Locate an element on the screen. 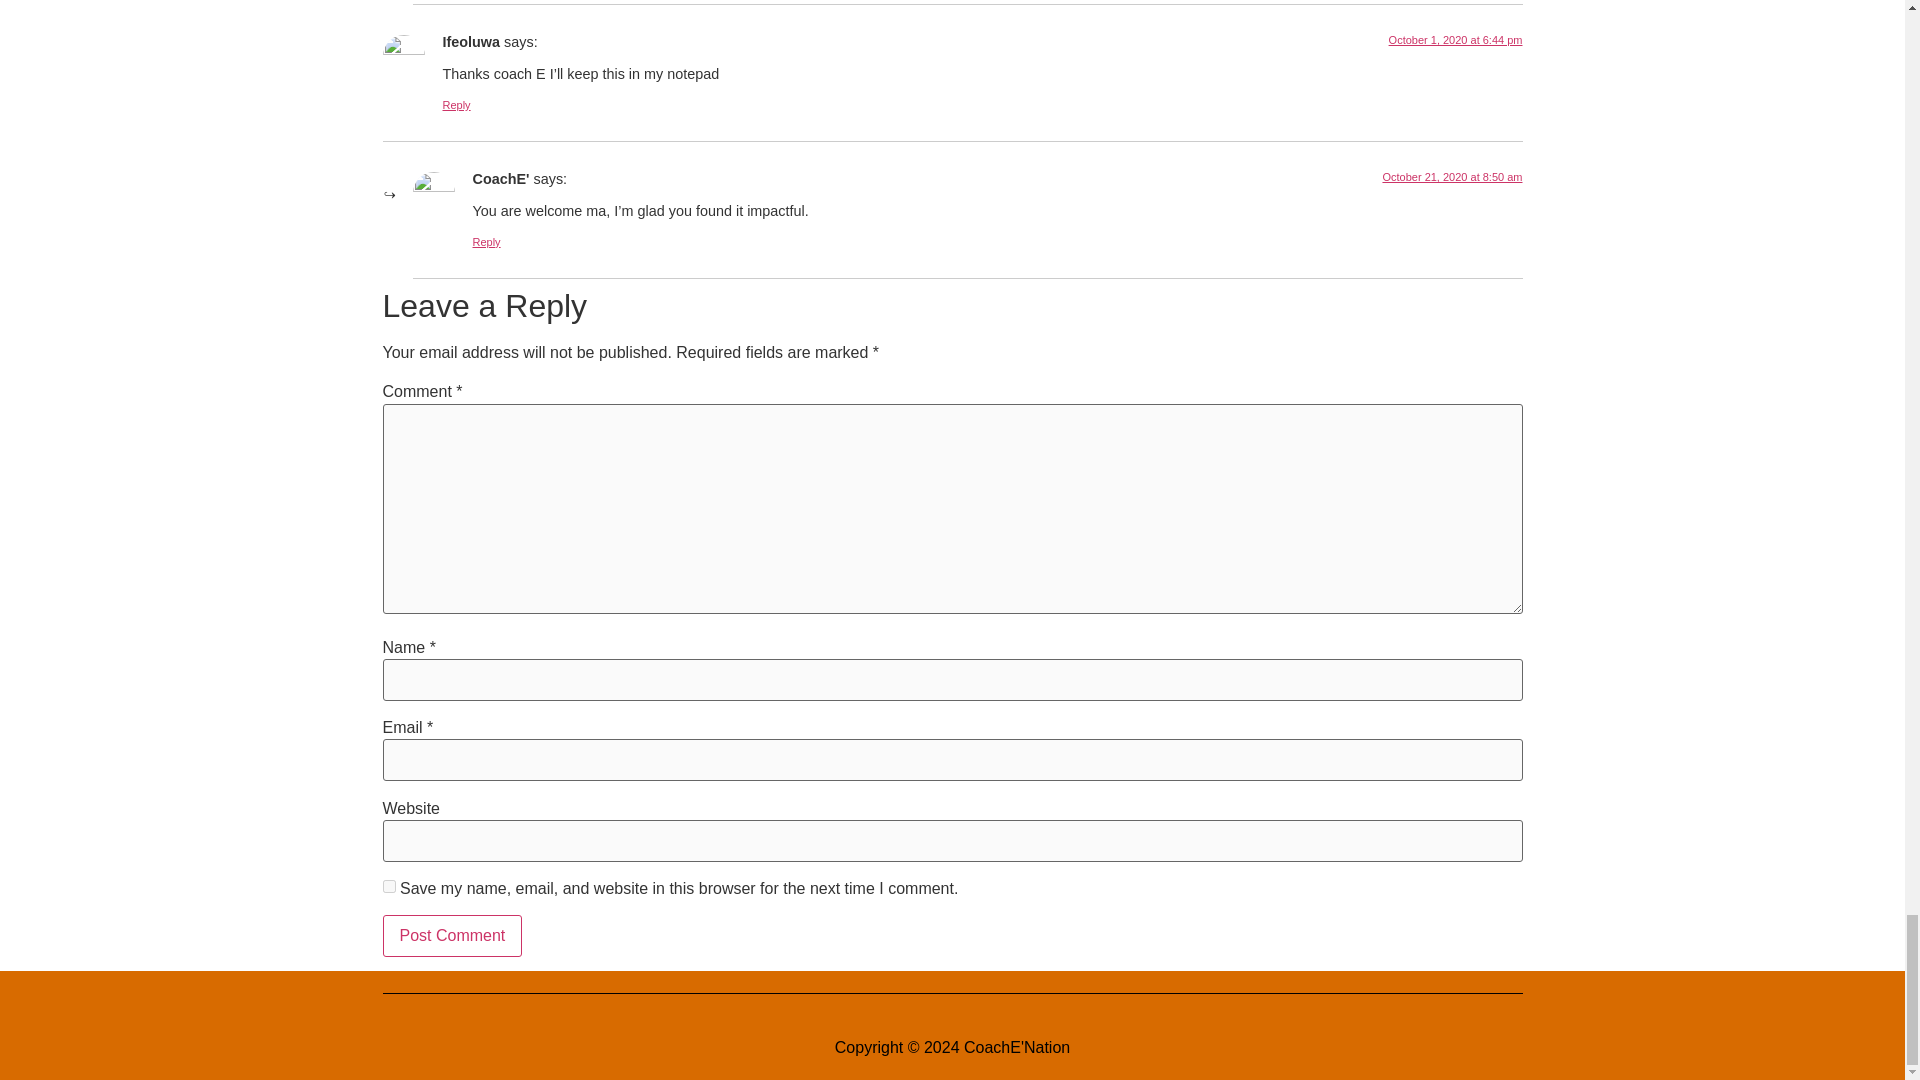 This screenshot has height=1080, width=1920. Reply is located at coordinates (456, 105).